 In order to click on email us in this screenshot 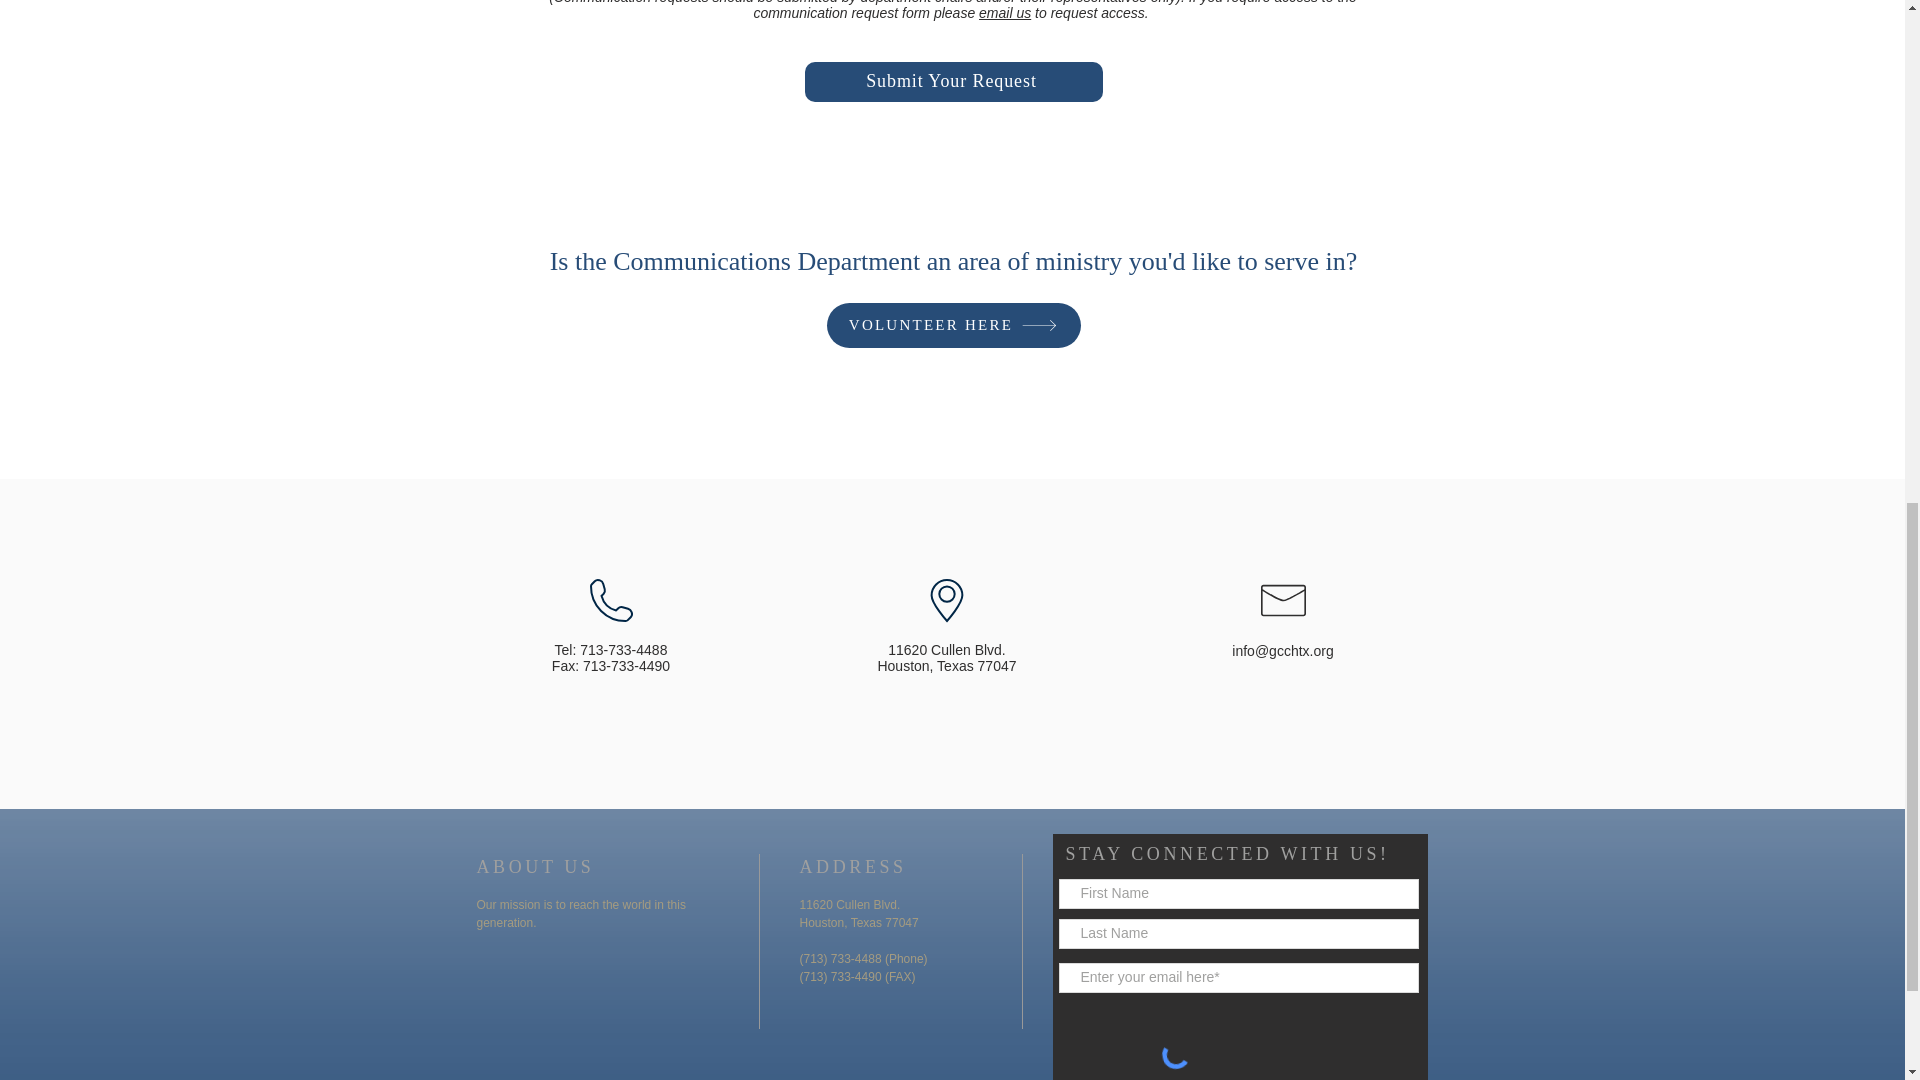, I will do `click(1005, 12)`.